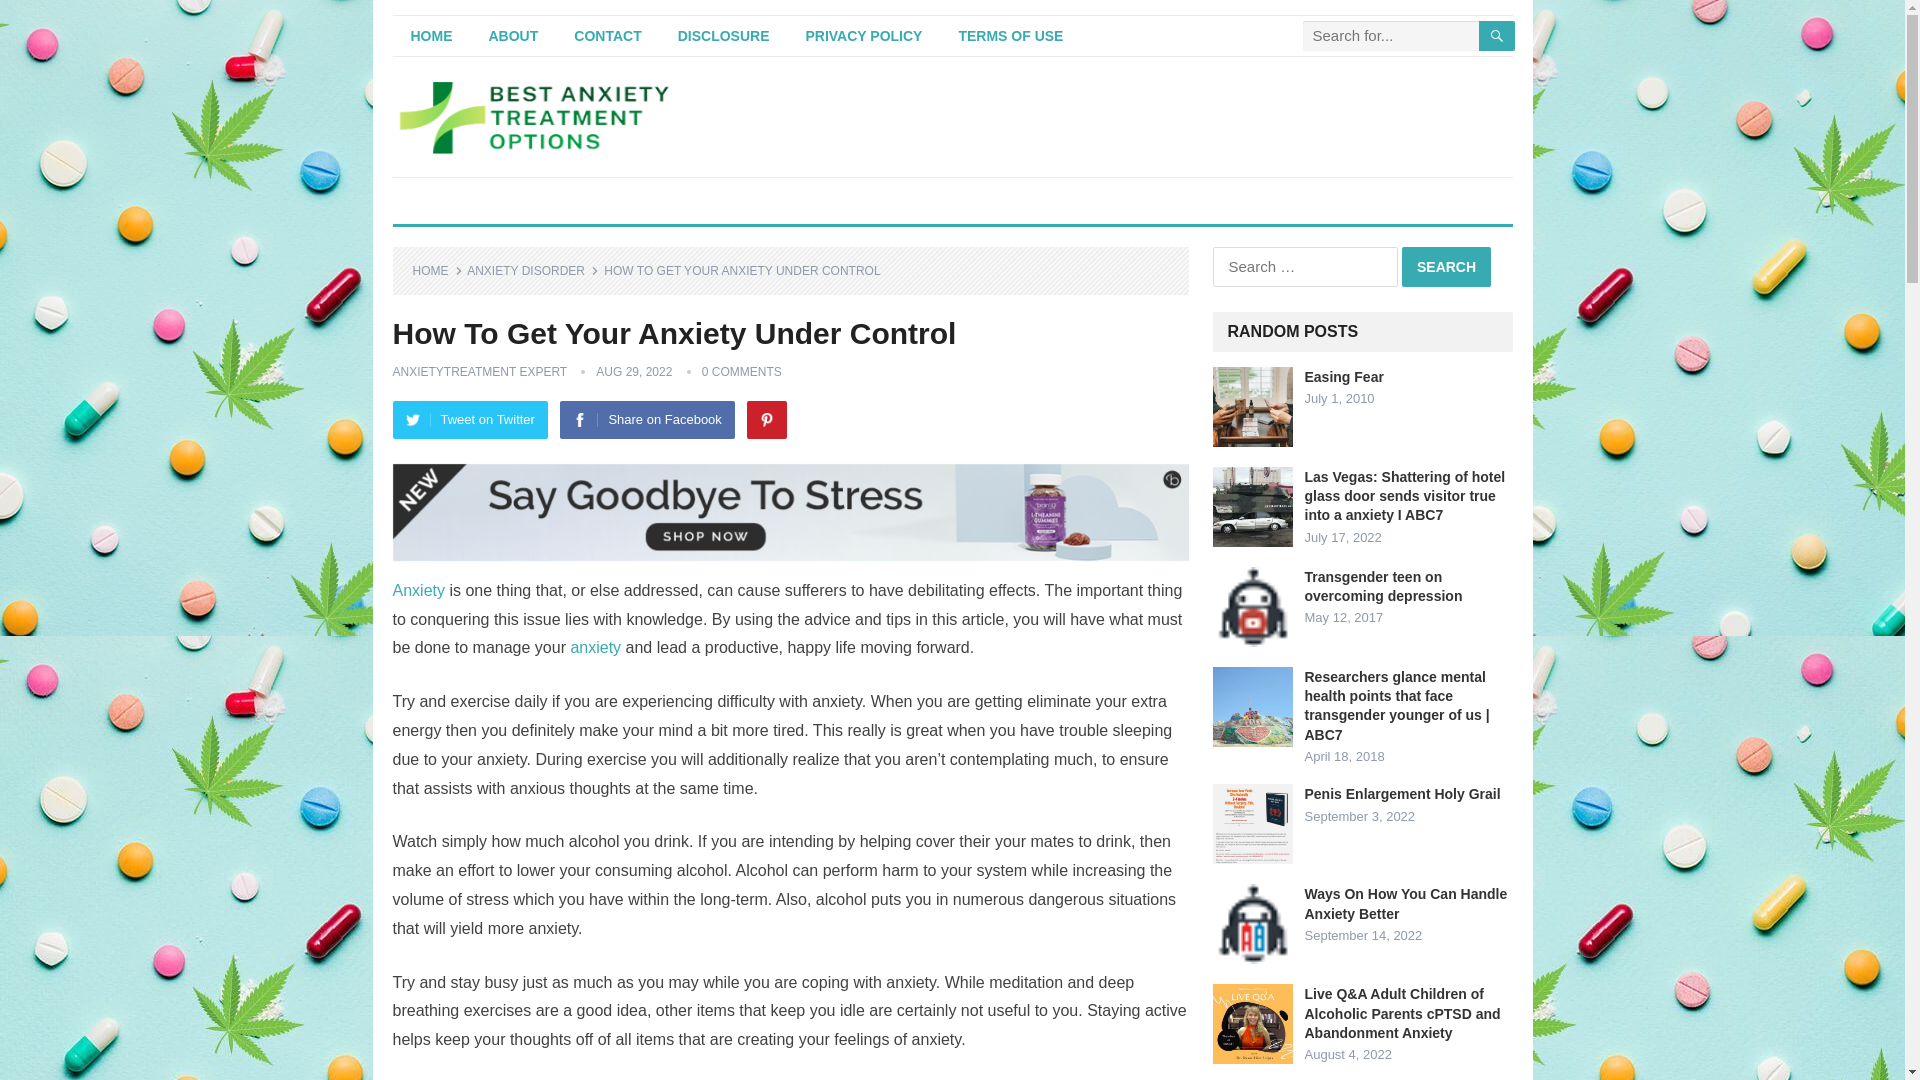  Describe the element at coordinates (469, 419) in the screenshot. I see `Tweet on Twitter` at that location.